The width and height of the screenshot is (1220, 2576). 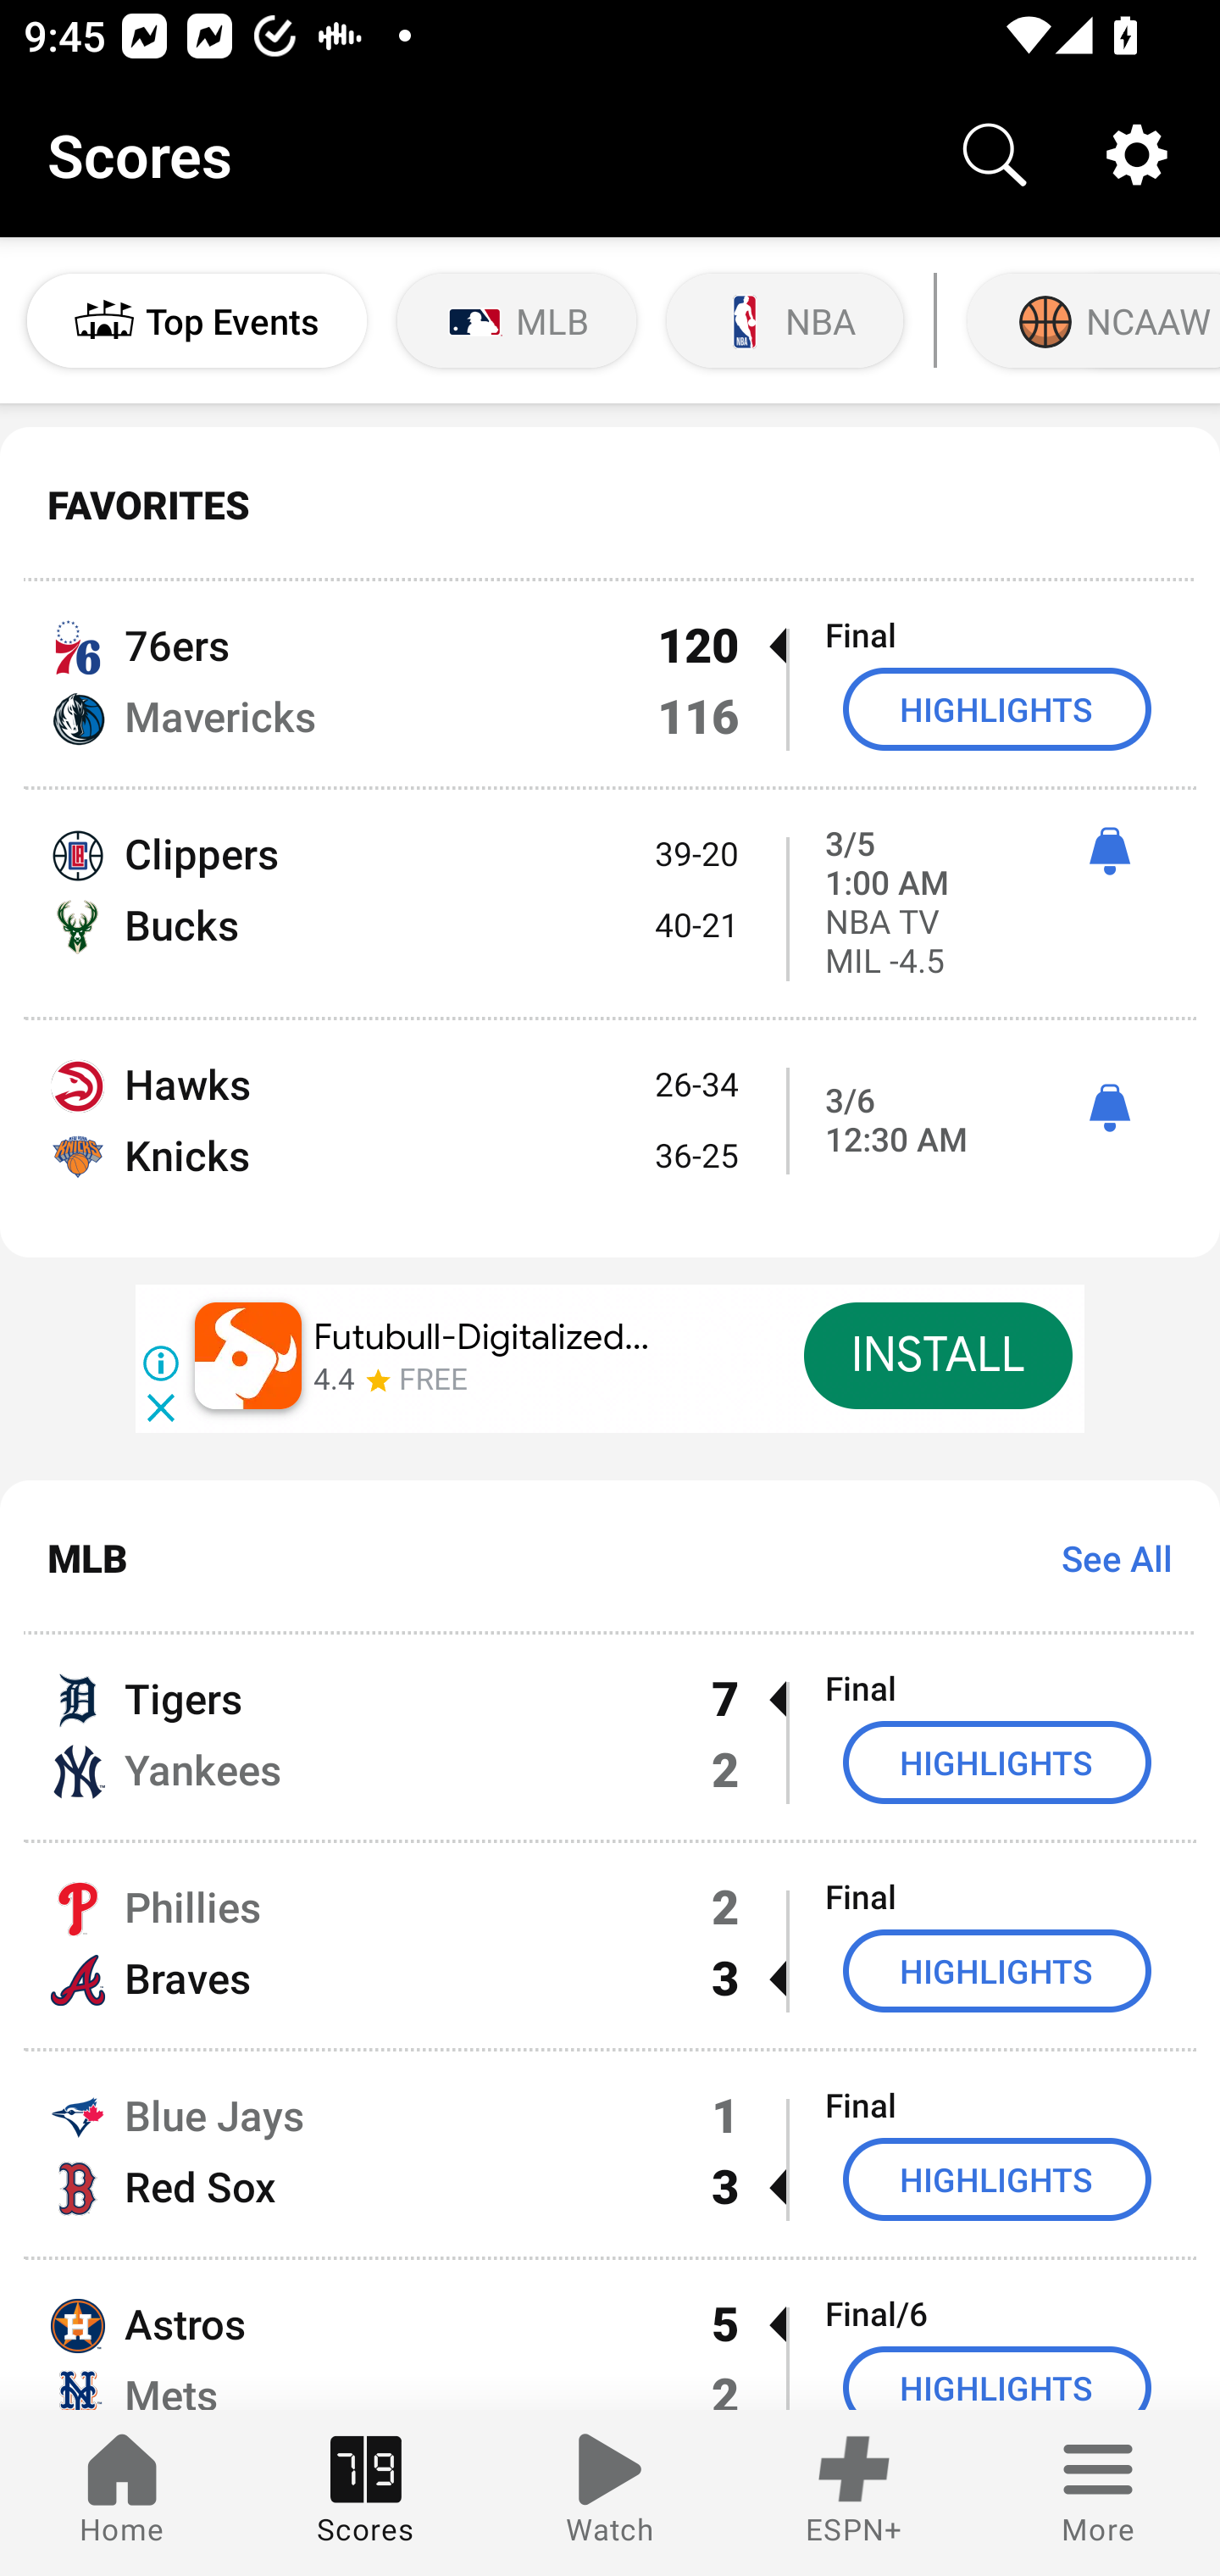 I want to click on HIGHLIGHTS, so click(x=997, y=708).